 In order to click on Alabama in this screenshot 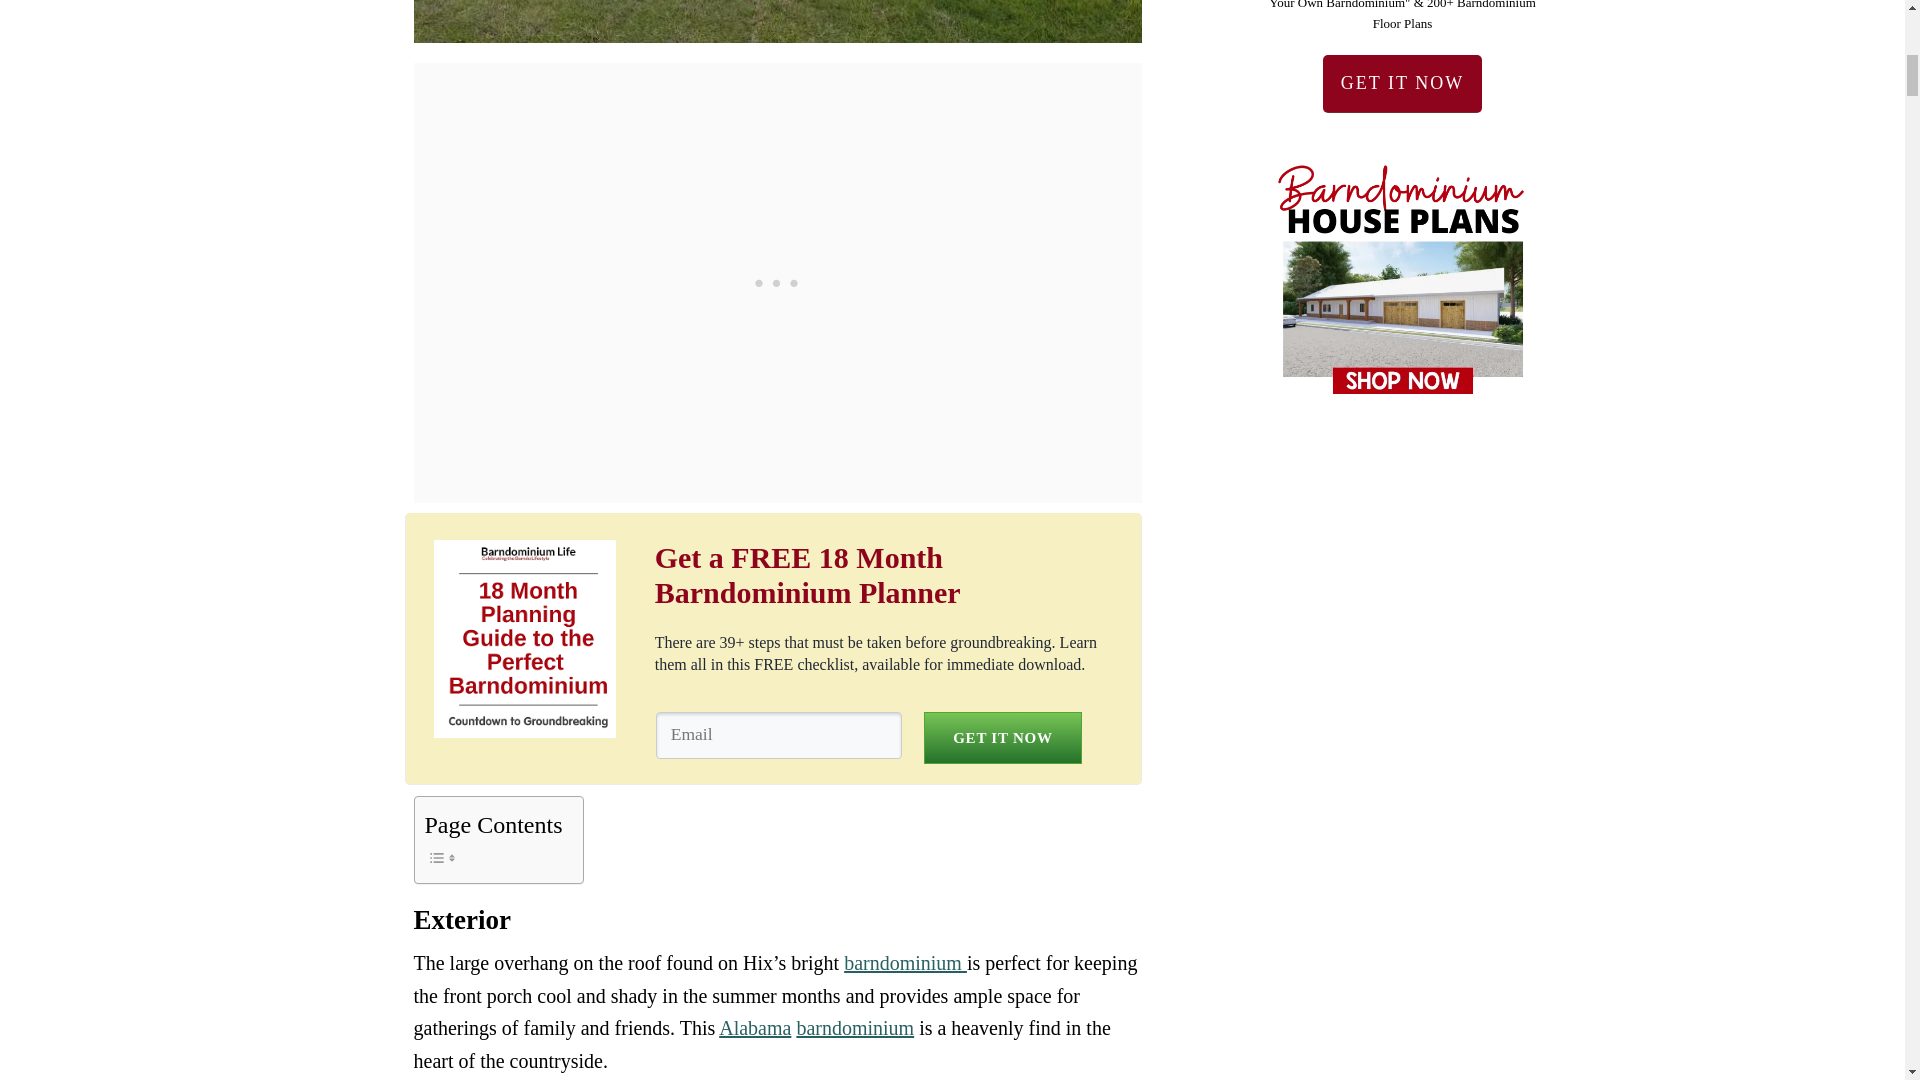, I will do `click(754, 1028)`.